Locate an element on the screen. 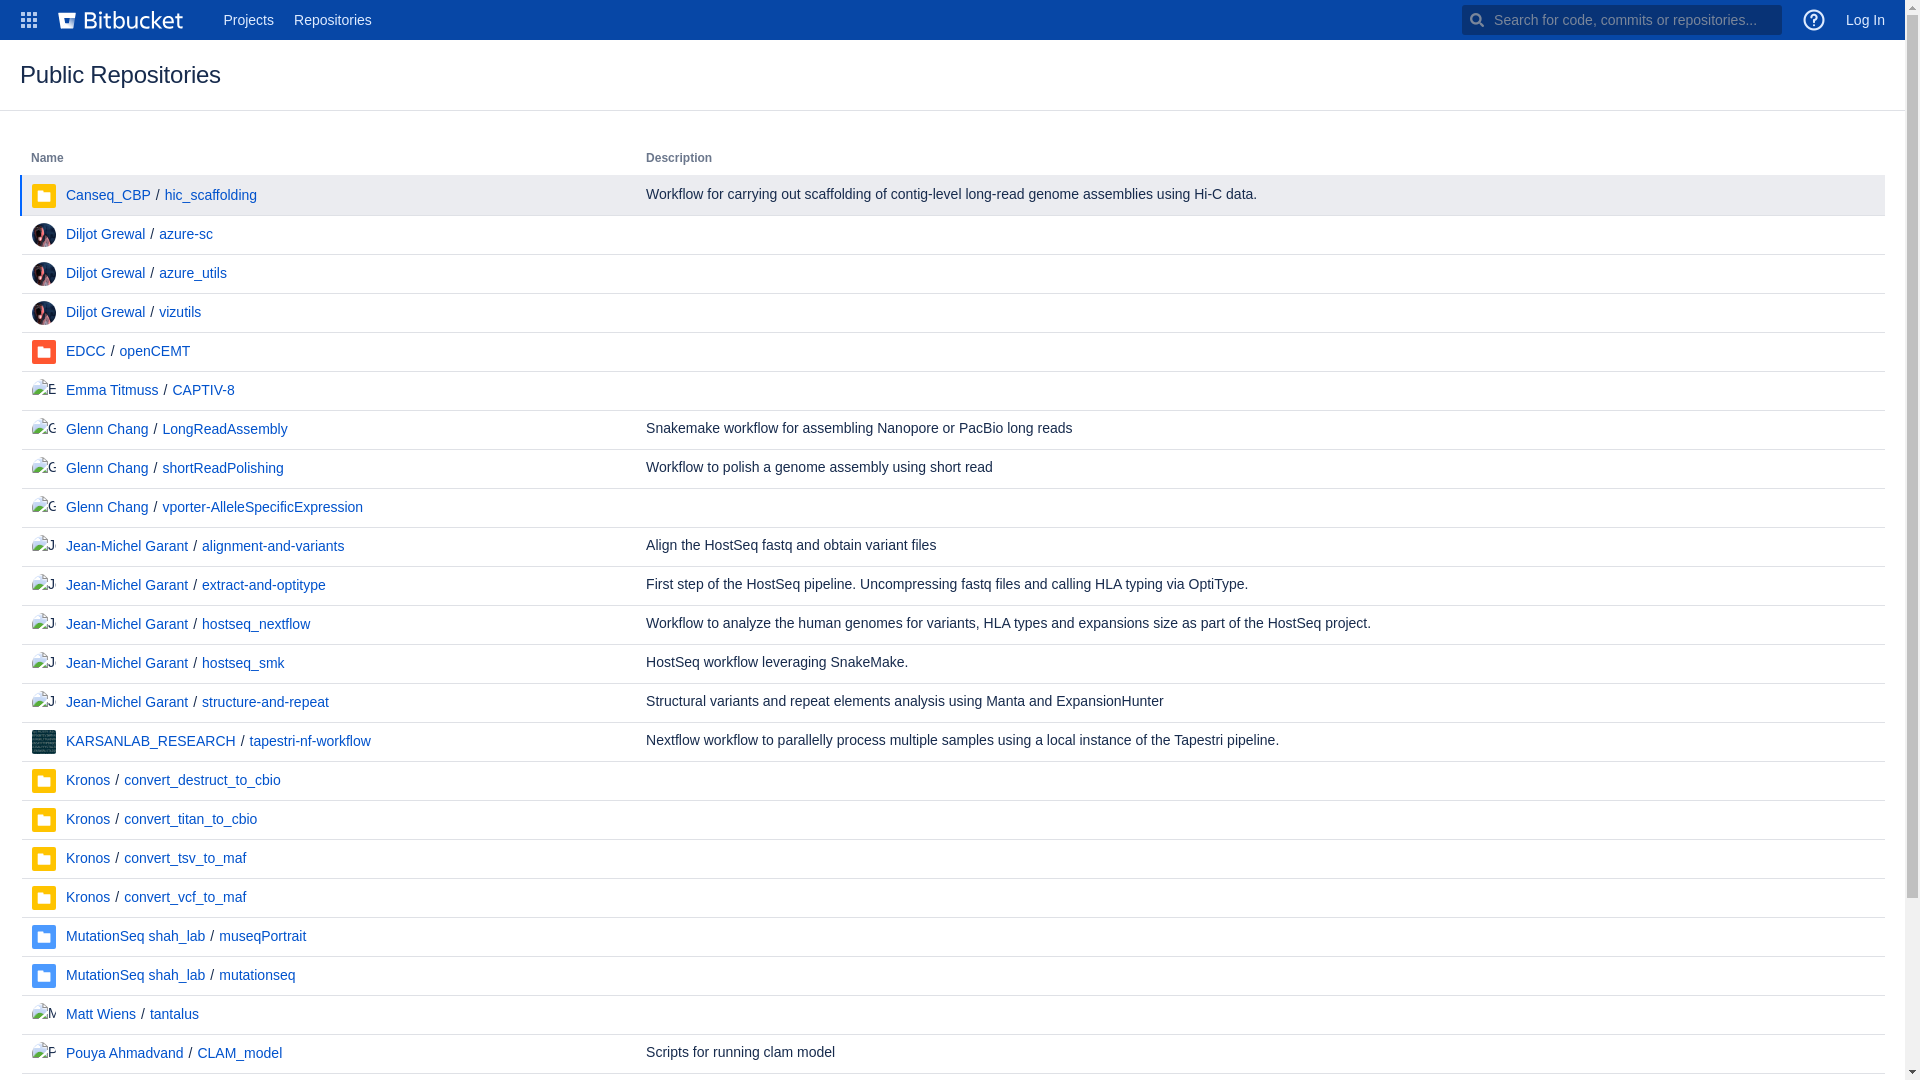  vizutils is located at coordinates (180, 312).